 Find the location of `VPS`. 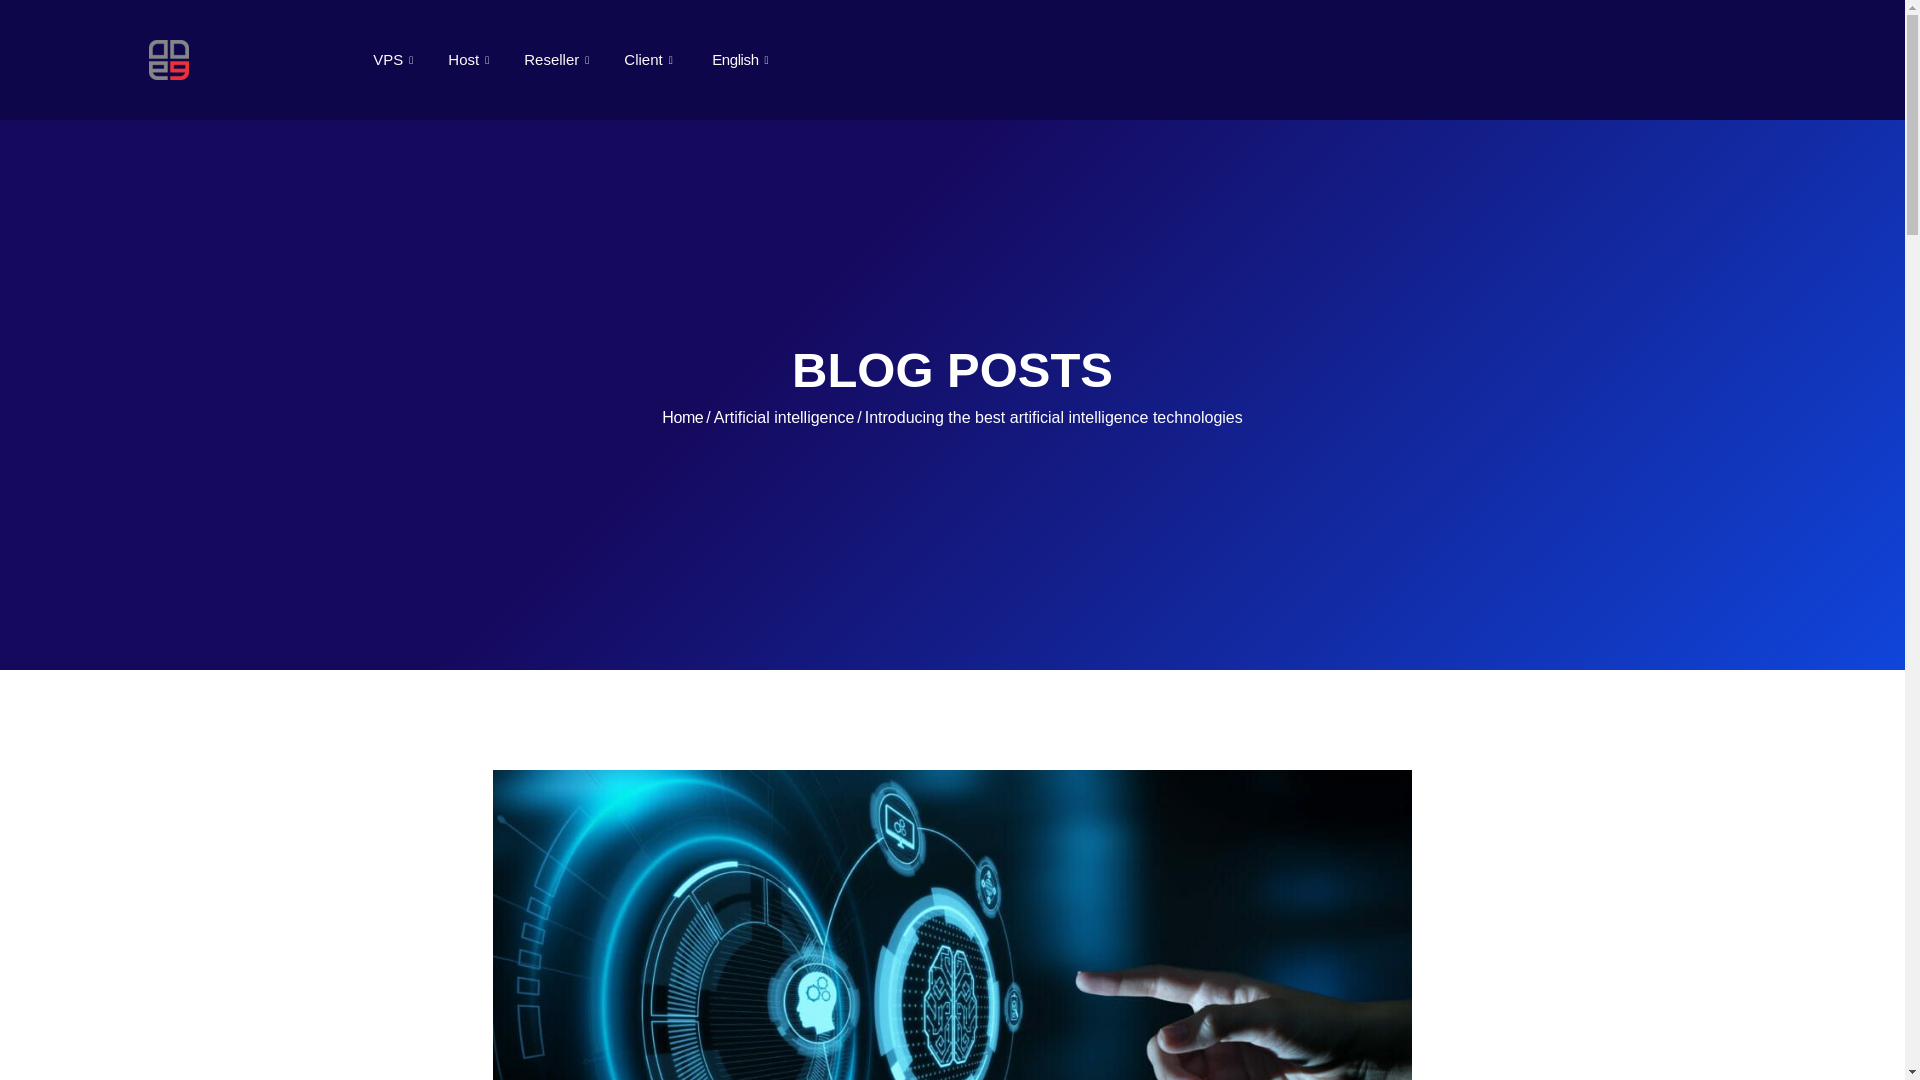

VPS is located at coordinates (395, 60).